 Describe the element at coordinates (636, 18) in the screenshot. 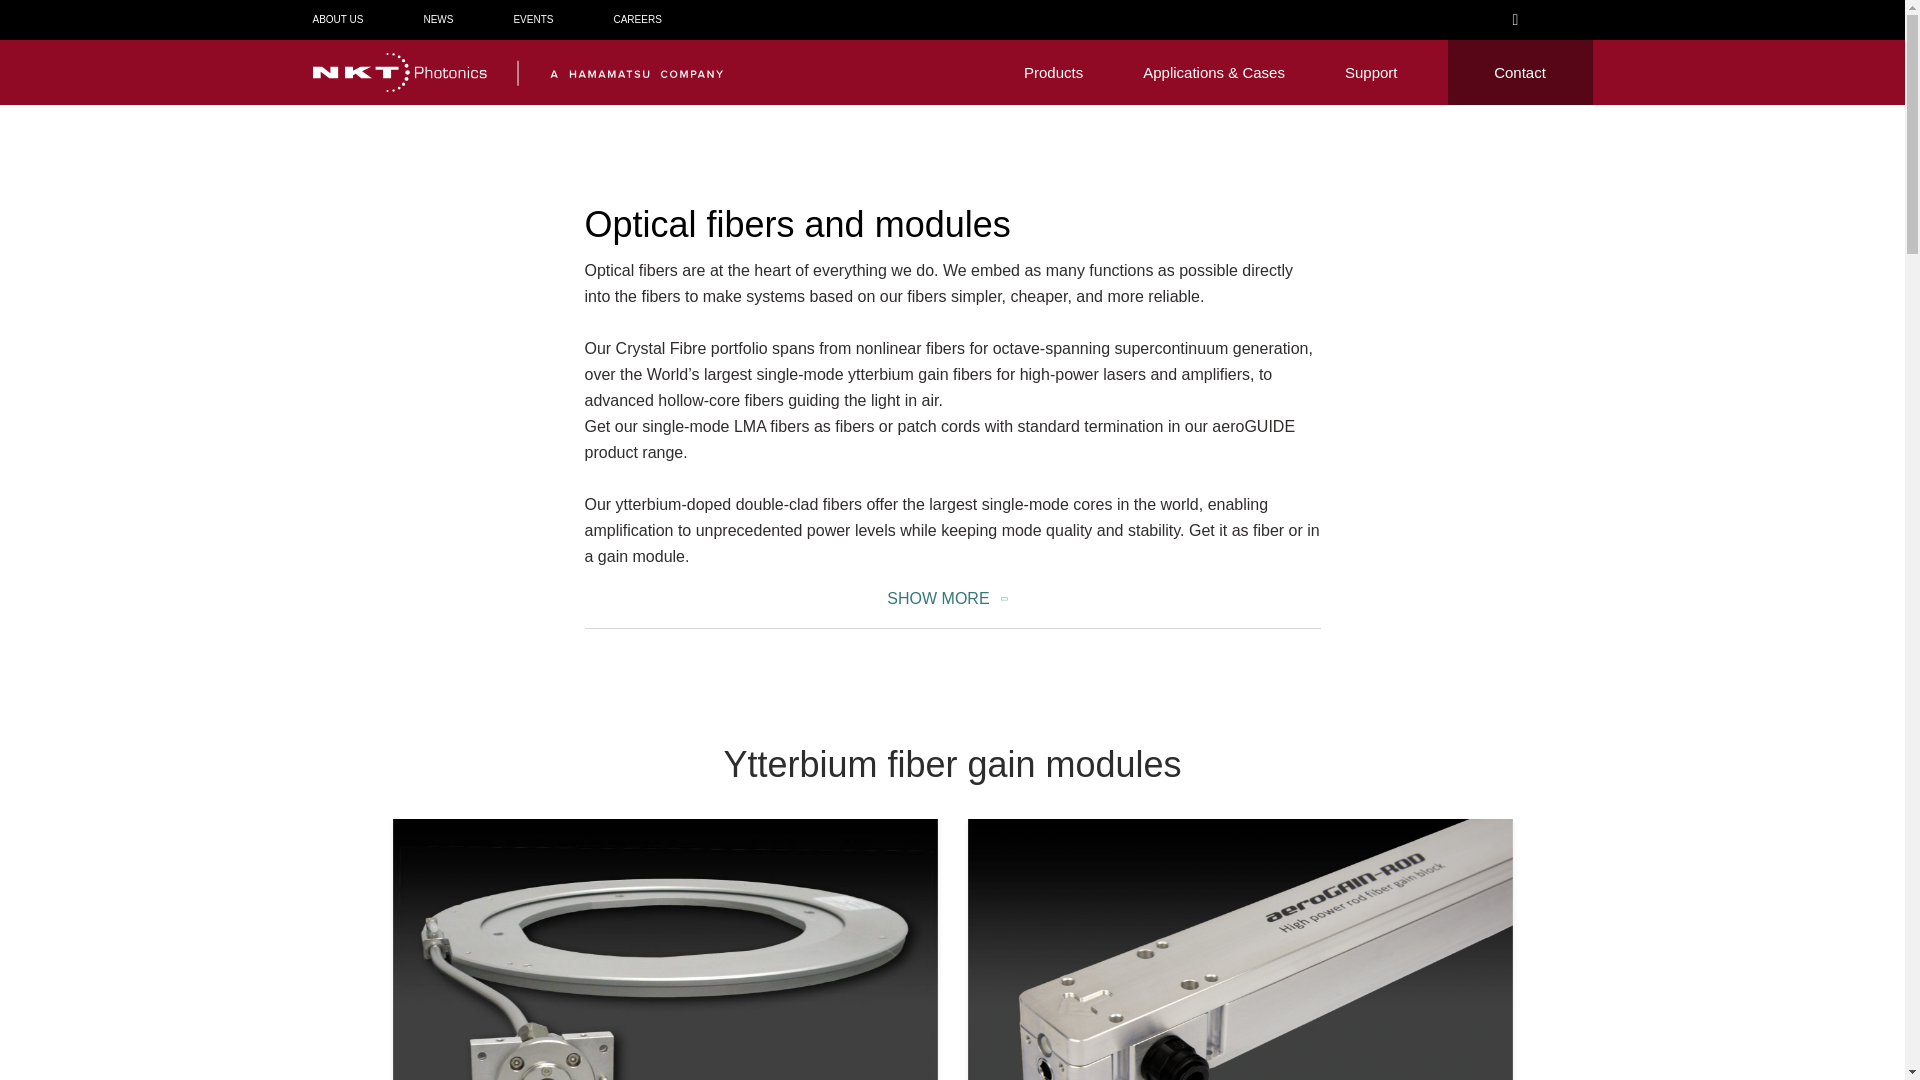

I see `CAREERS` at that location.